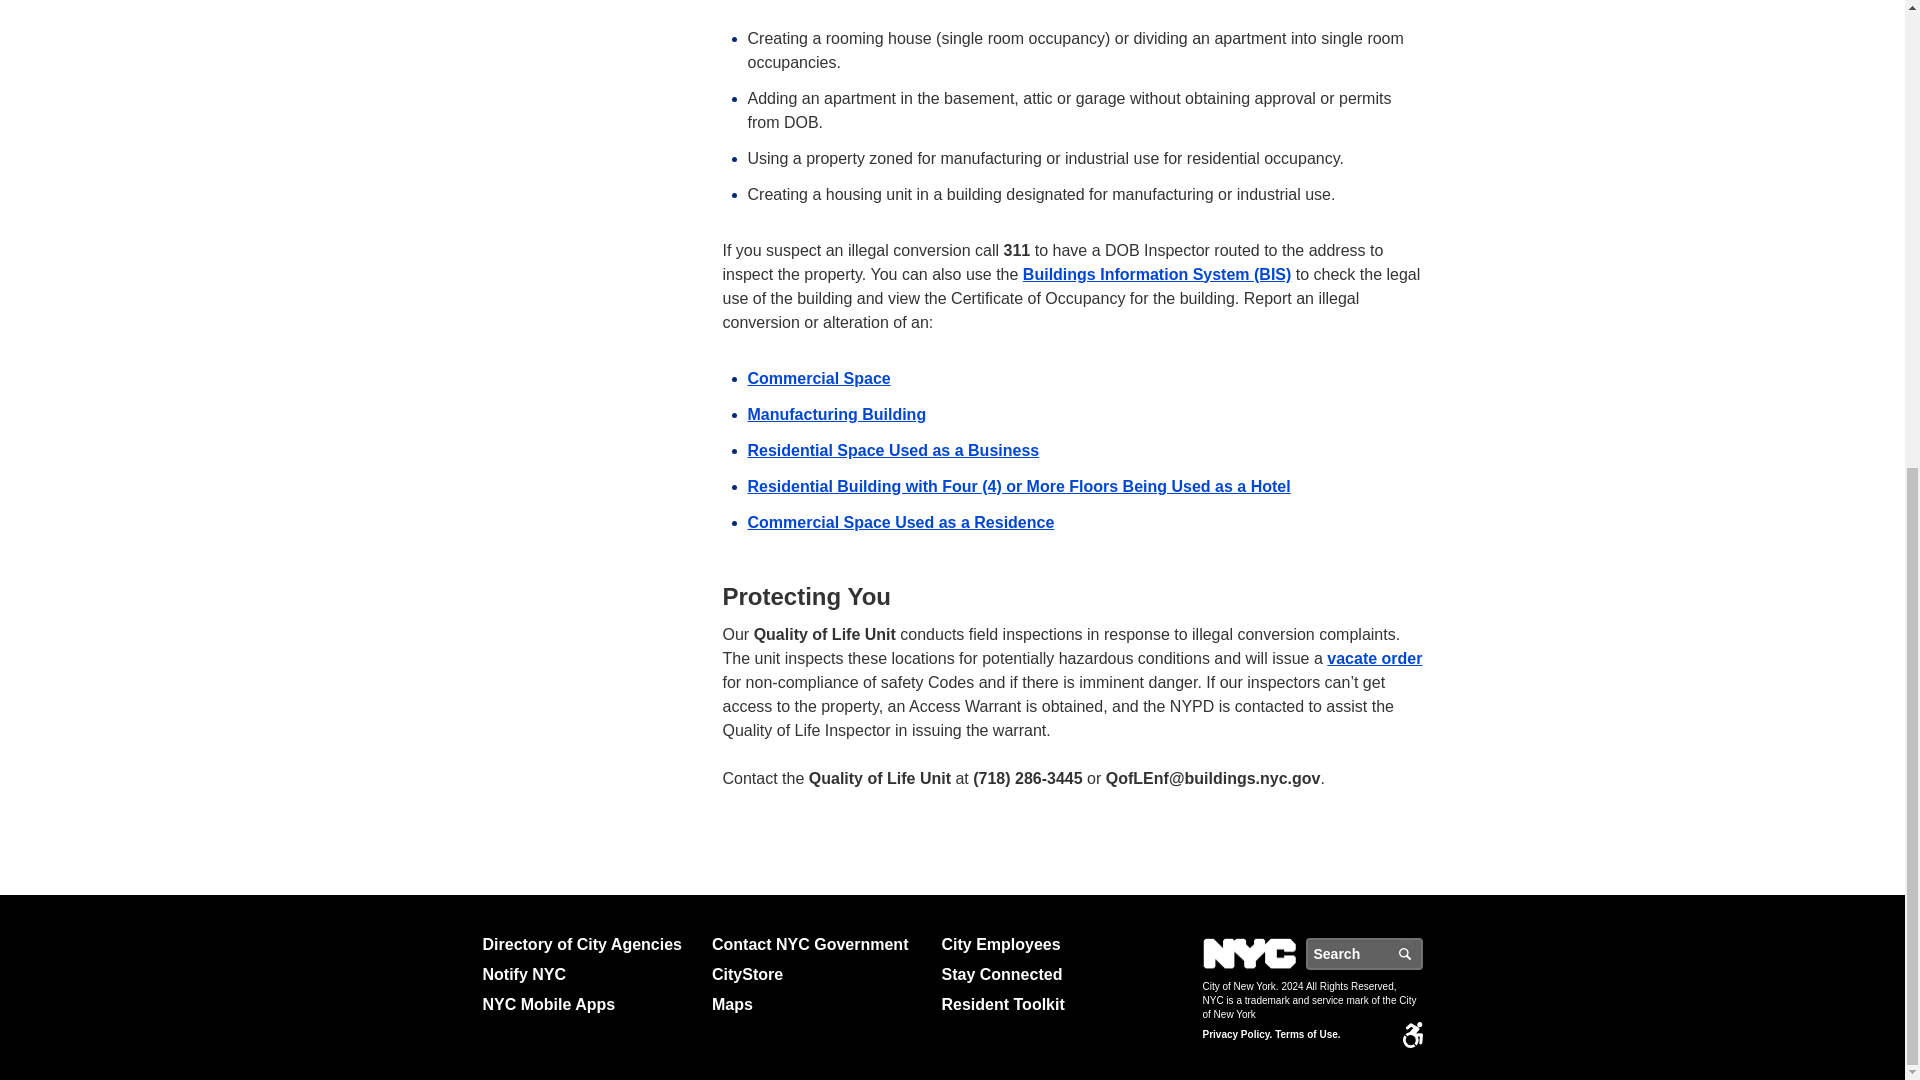 Image resolution: width=1920 pixels, height=1080 pixels. What do you see at coordinates (894, 448) in the screenshot?
I see `Residential Space Used as a Business` at bounding box center [894, 448].